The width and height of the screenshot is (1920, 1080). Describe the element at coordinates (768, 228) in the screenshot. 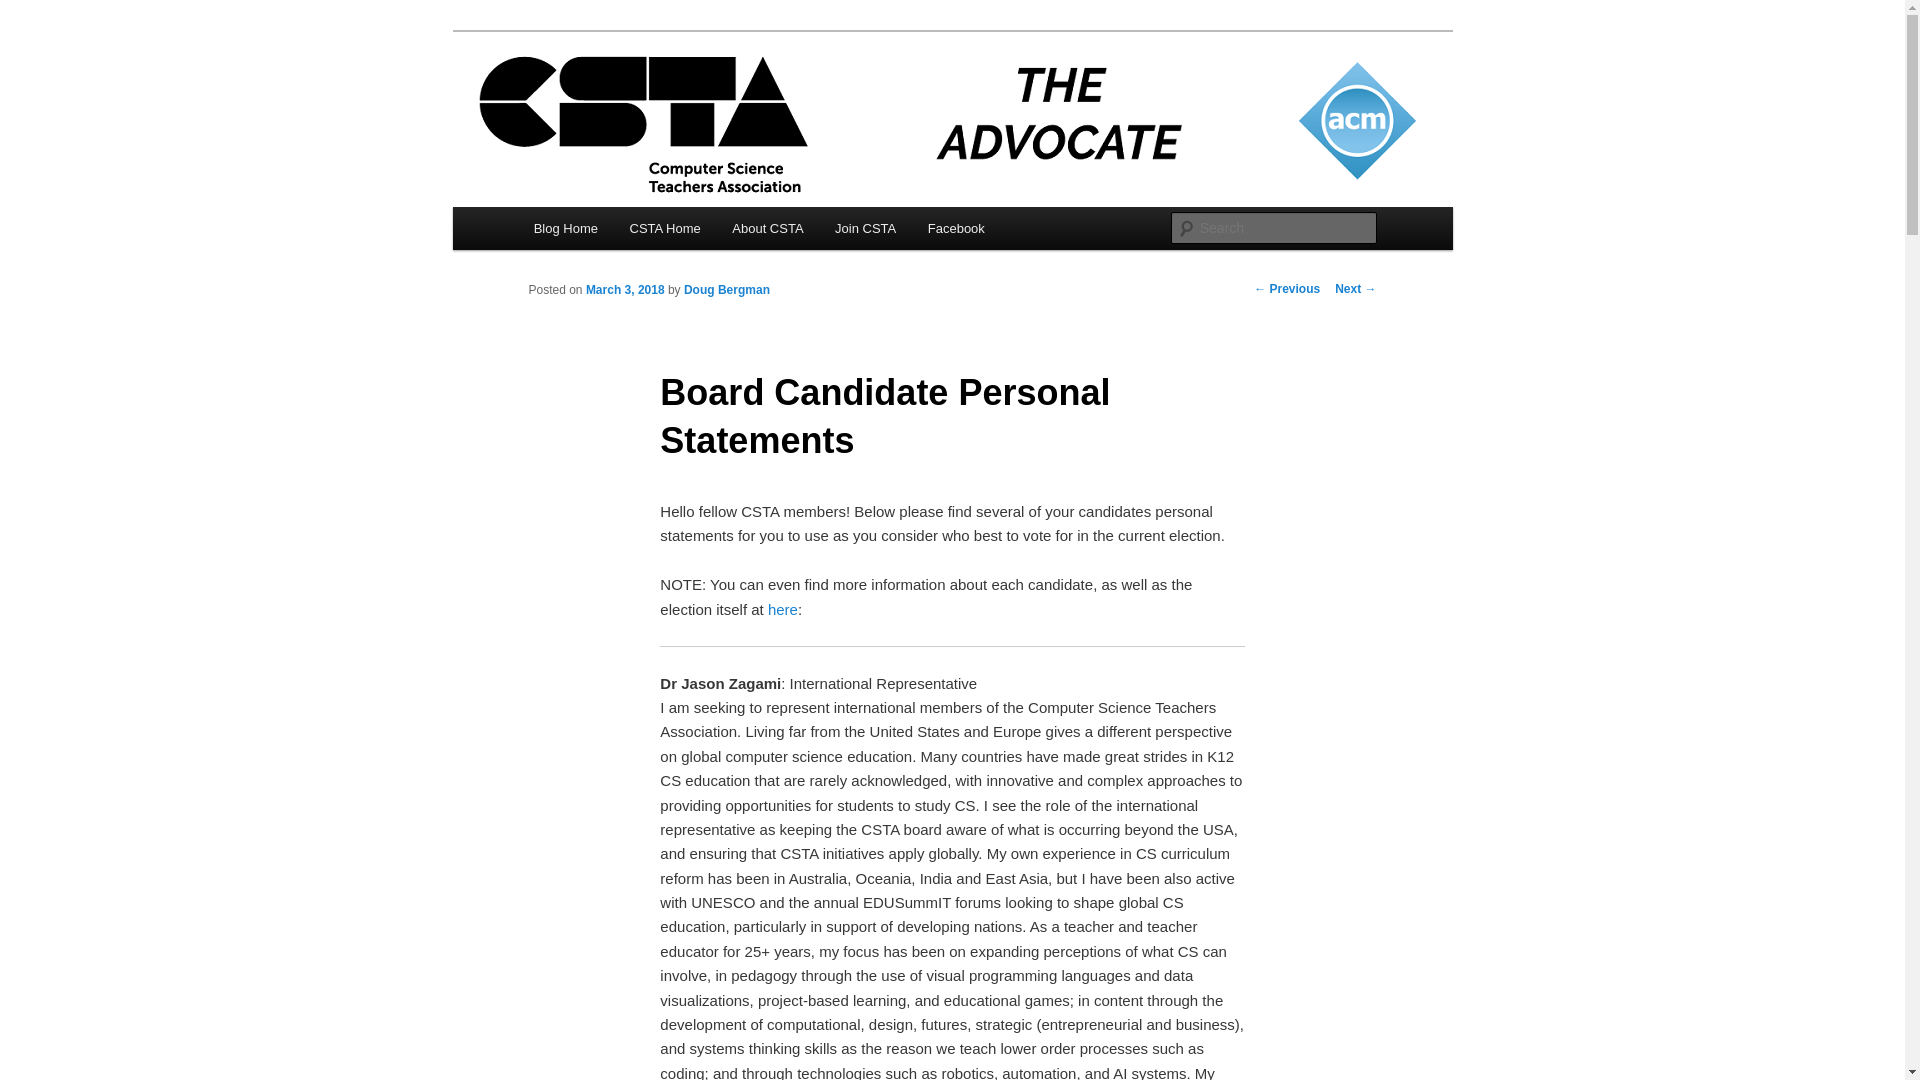

I see `About CSTA` at that location.